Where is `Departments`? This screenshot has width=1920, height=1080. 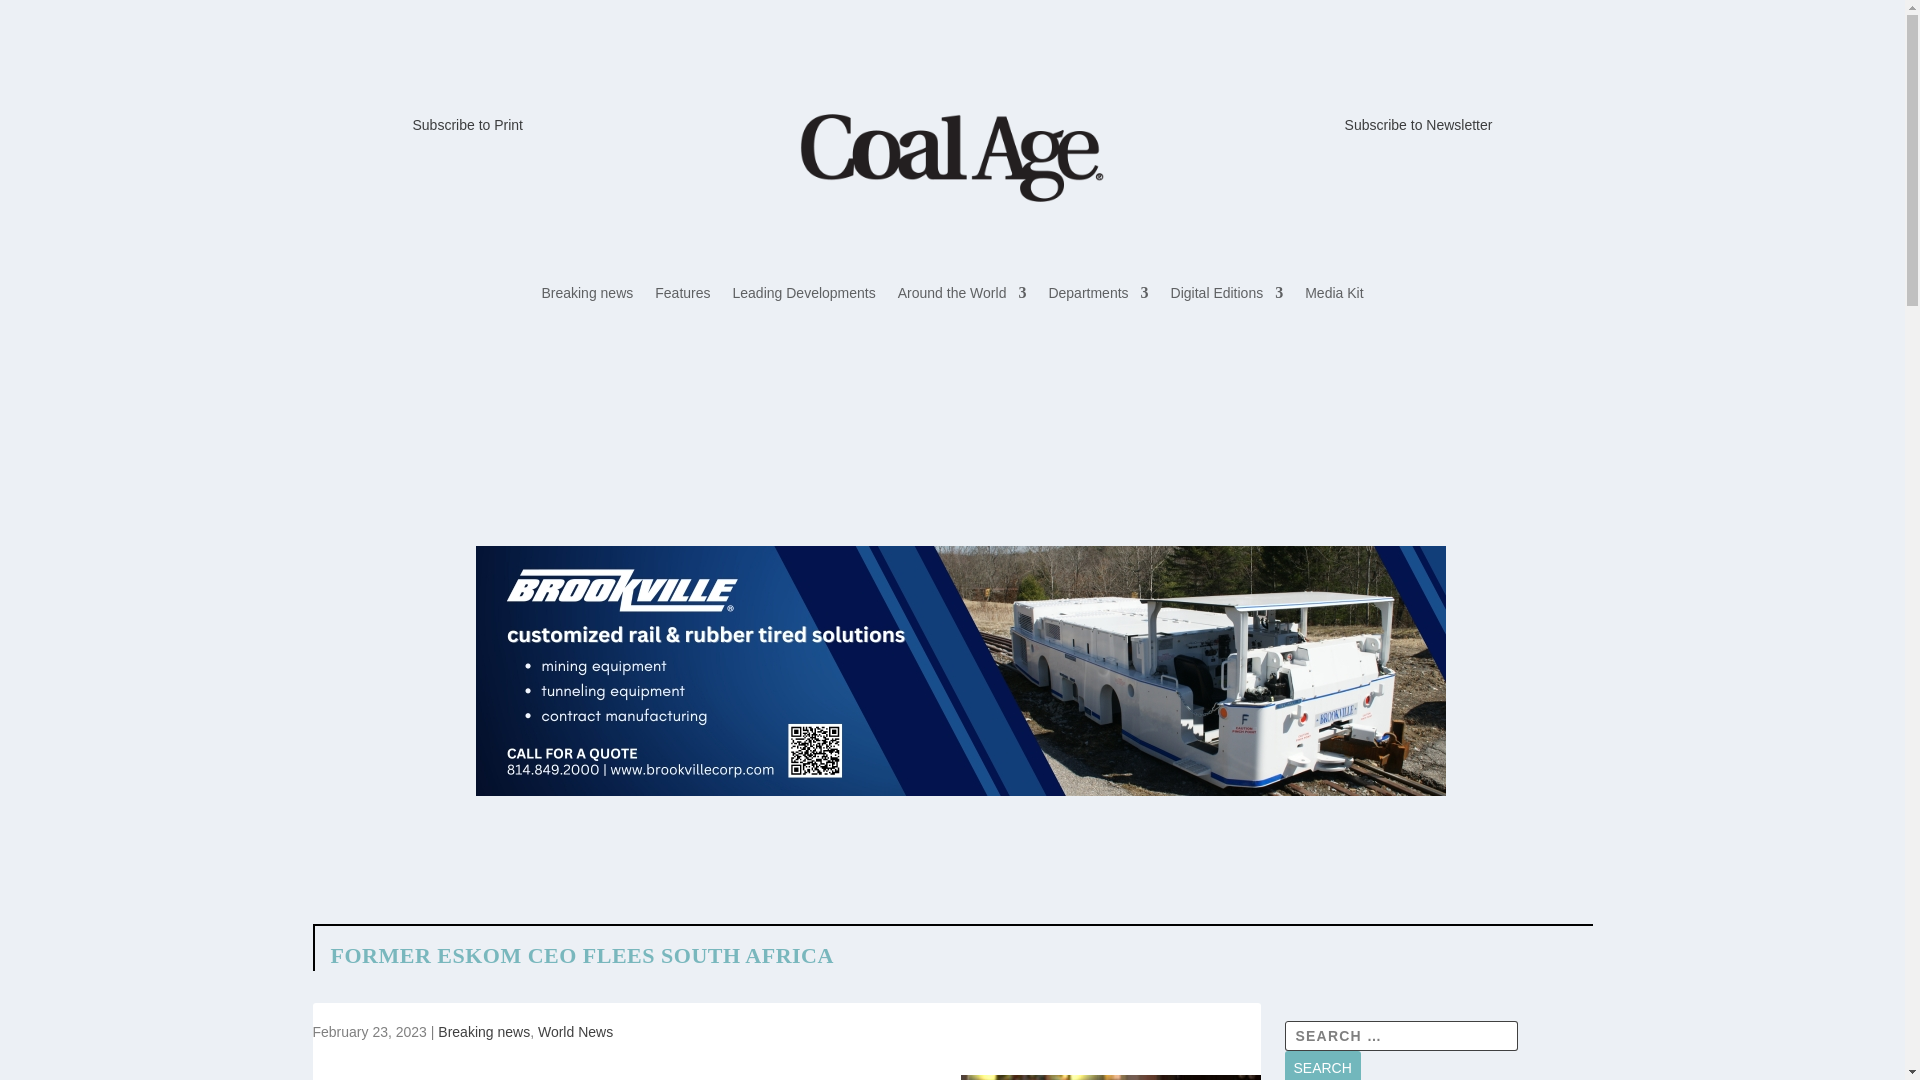 Departments is located at coordinates (1098, 296).